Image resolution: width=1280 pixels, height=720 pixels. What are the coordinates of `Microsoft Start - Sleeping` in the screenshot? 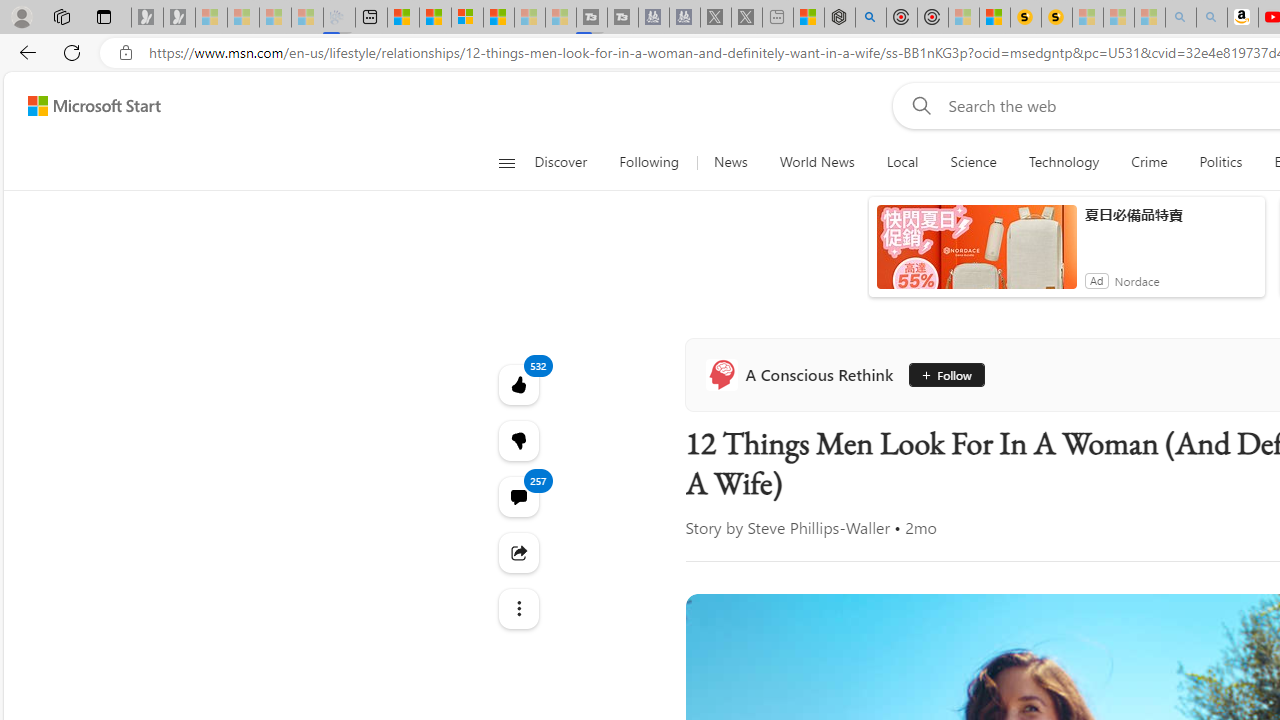 It's located at (530, 18).